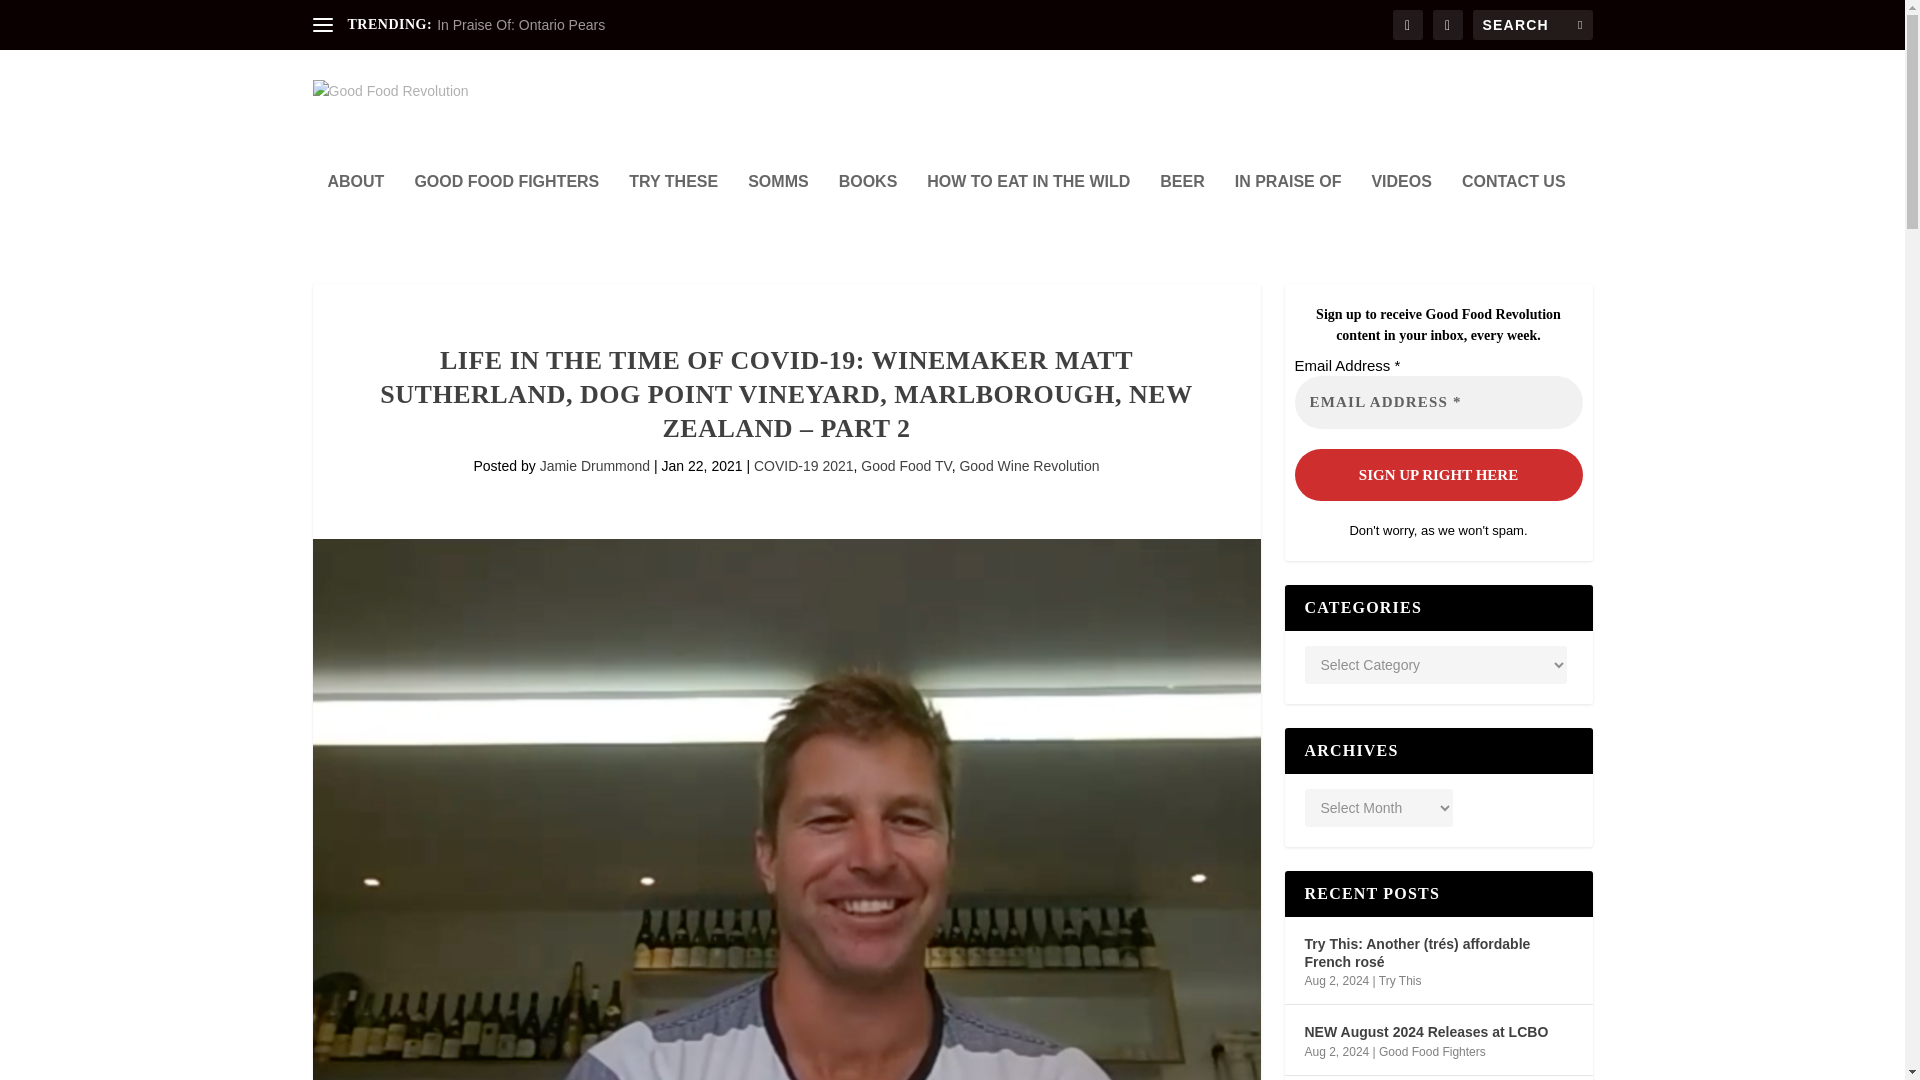 The width and height of the screenshot is (1920, 1080). What do you see at coordinates (804, 466) in the screenshot?
I see `COVID-19 2021` at bounding box center [804, 466].